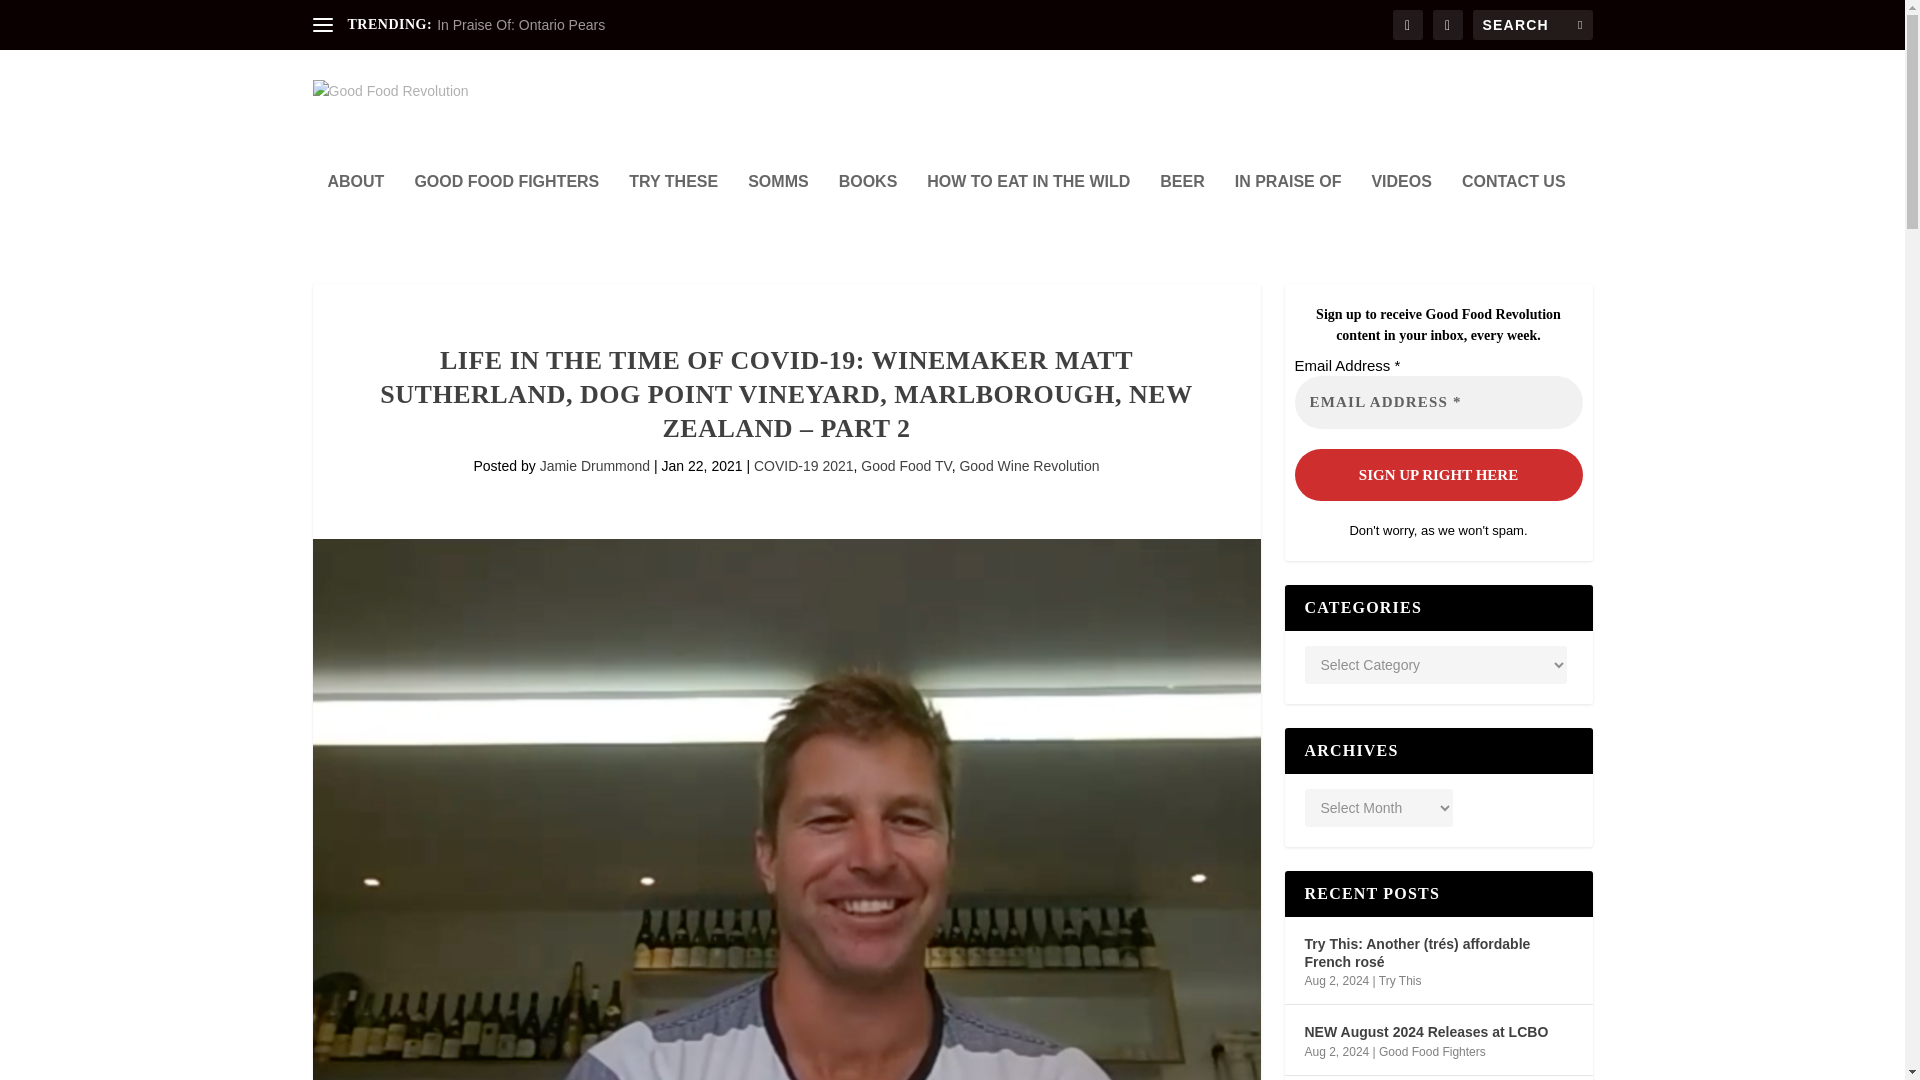 The width and height of the screenshot is (1920, 1080). What do you see at coordinates (804, 466) in the screenshot?
I see `COVID-19 2021` at bounding box center [804, 466].